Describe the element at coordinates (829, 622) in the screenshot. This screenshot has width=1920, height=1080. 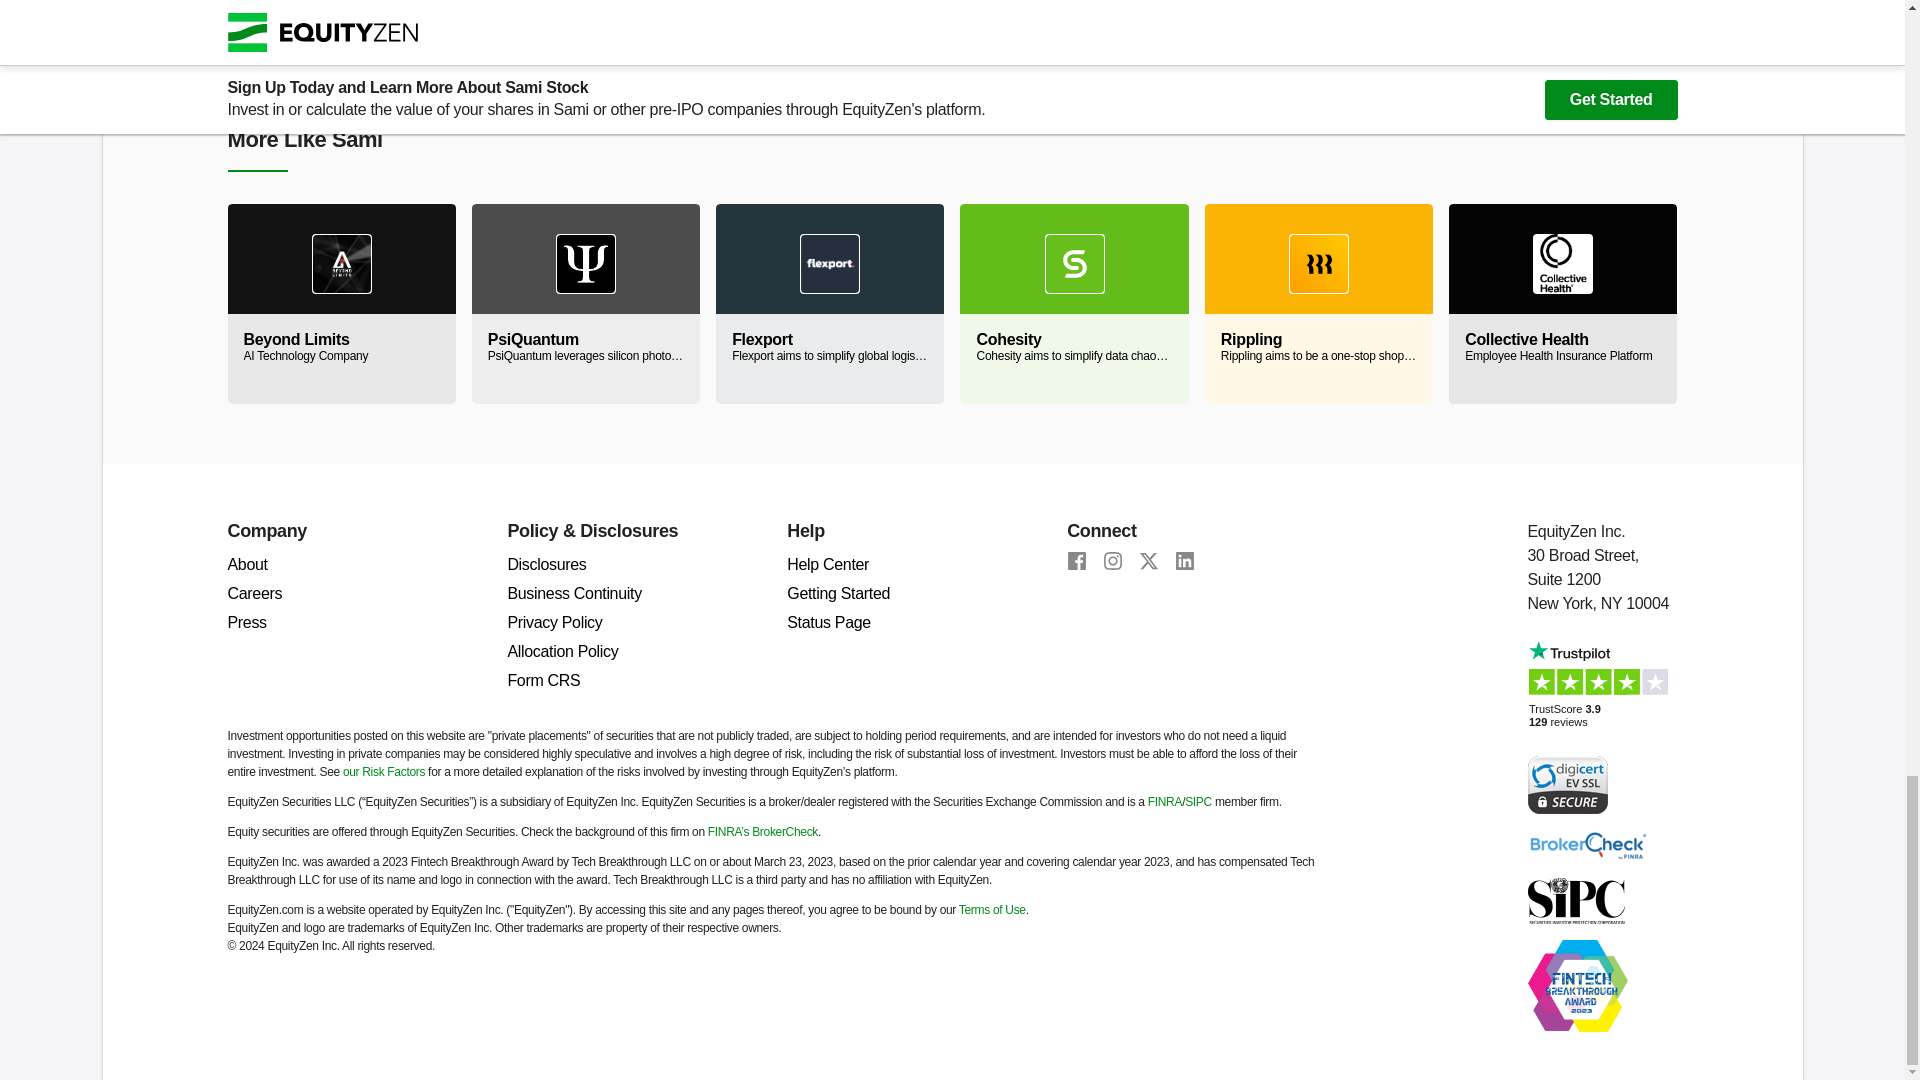
I see `Status Page` at that location.